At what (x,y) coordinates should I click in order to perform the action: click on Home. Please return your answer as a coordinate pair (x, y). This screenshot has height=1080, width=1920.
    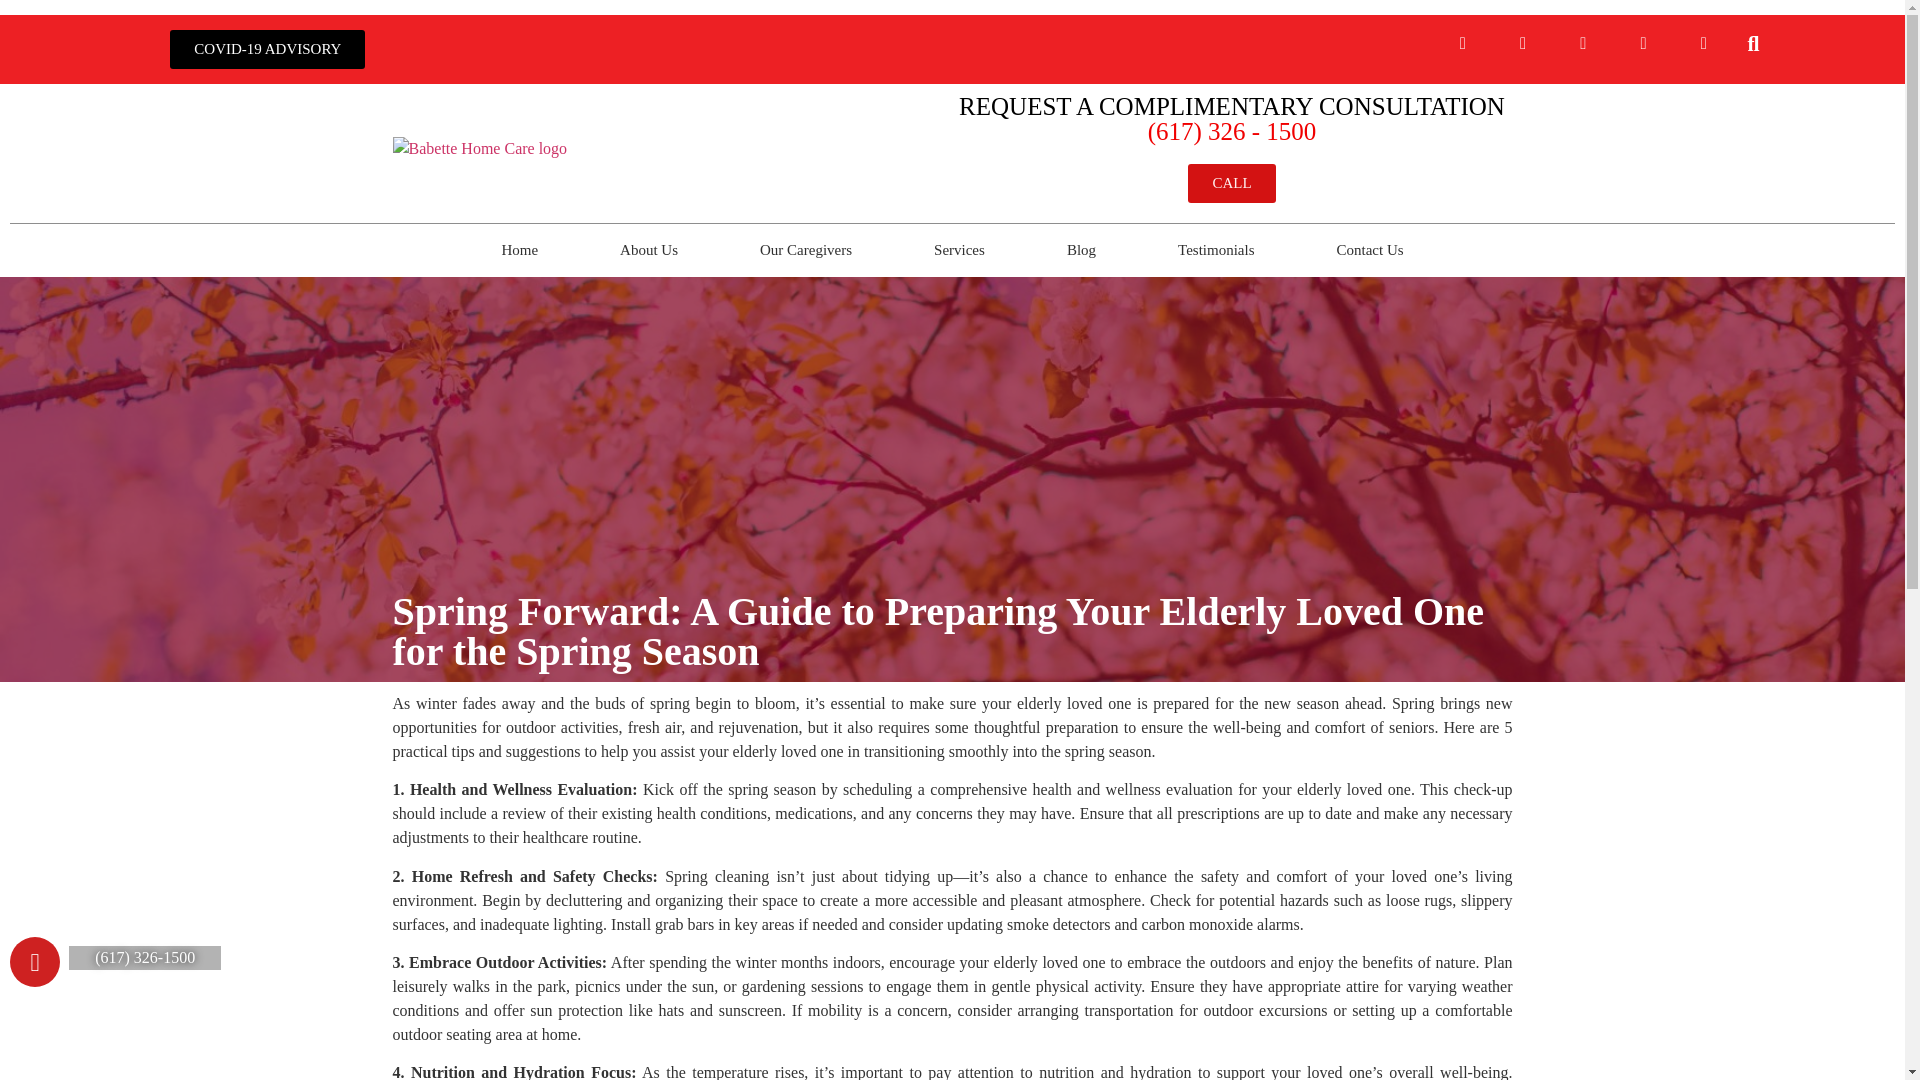
    Looking at the image, I should click on (520, 250).